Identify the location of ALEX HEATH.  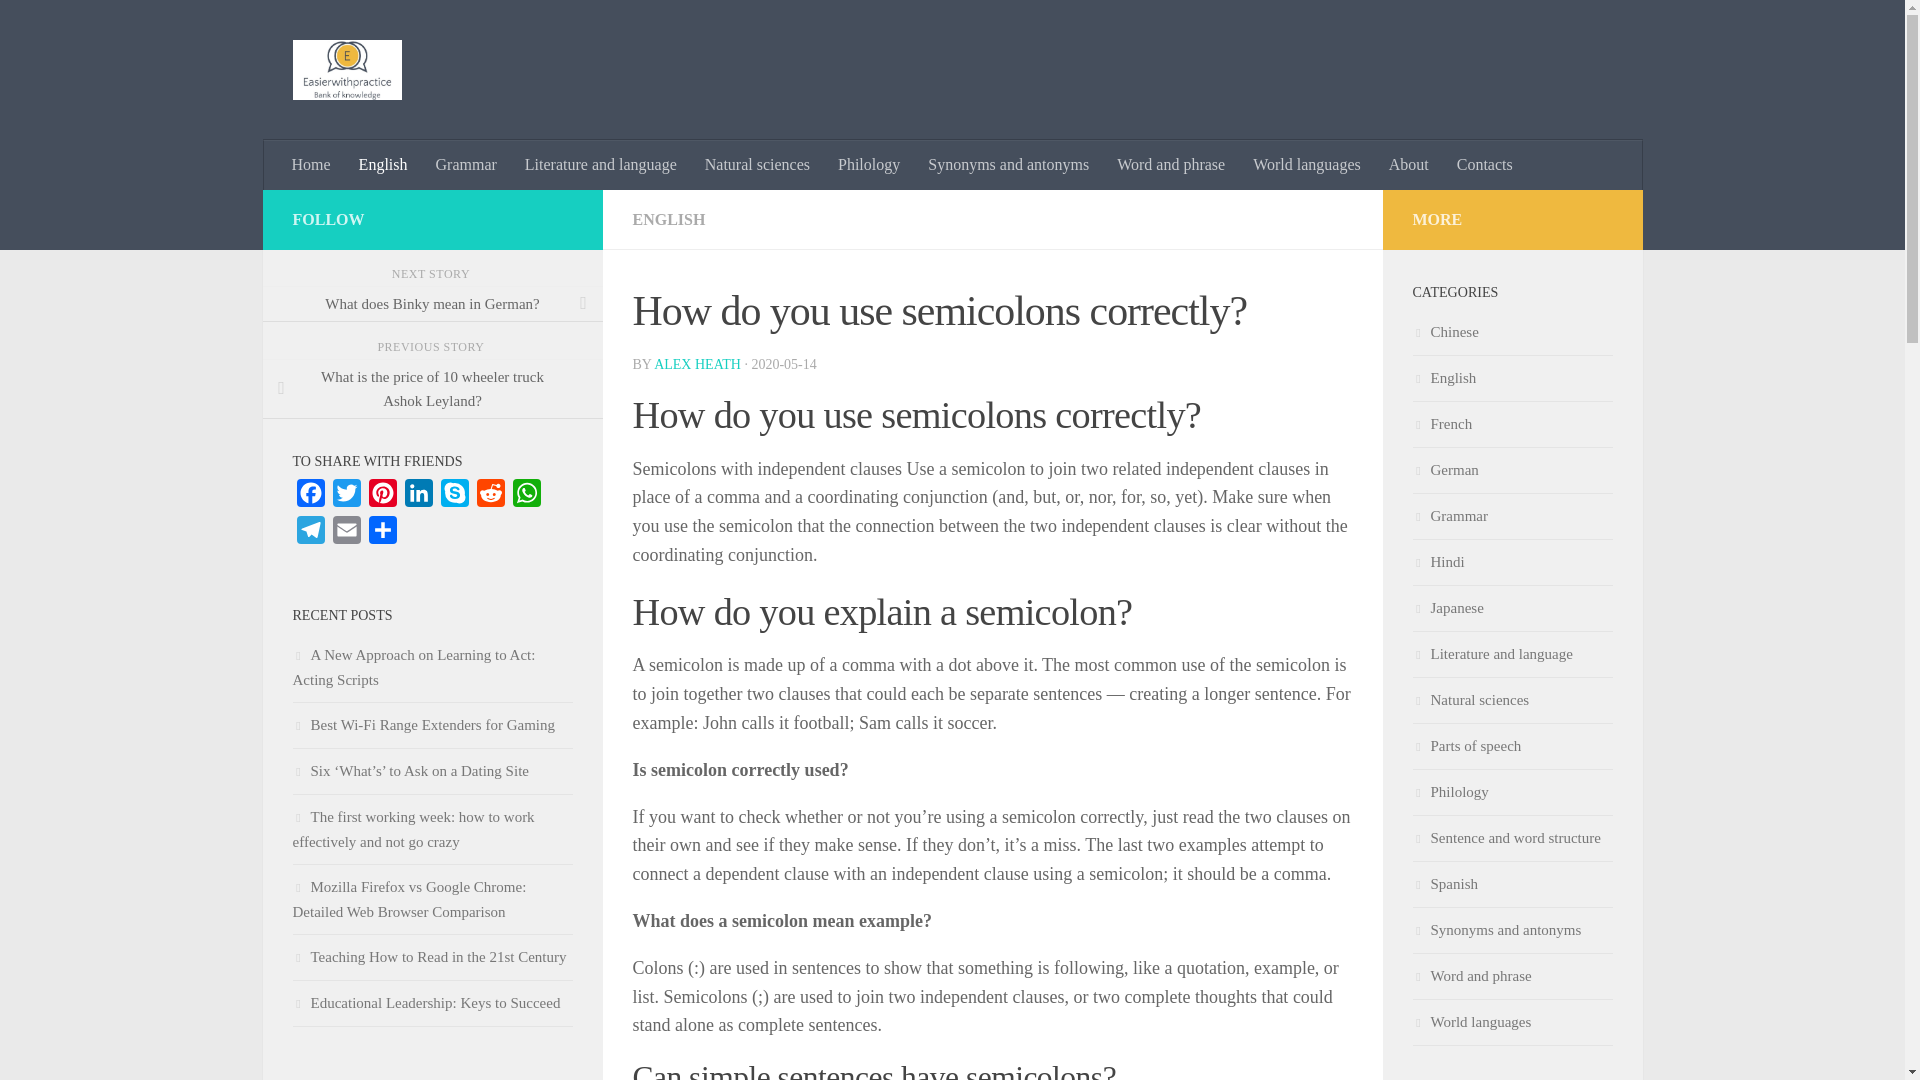
(698, 364).